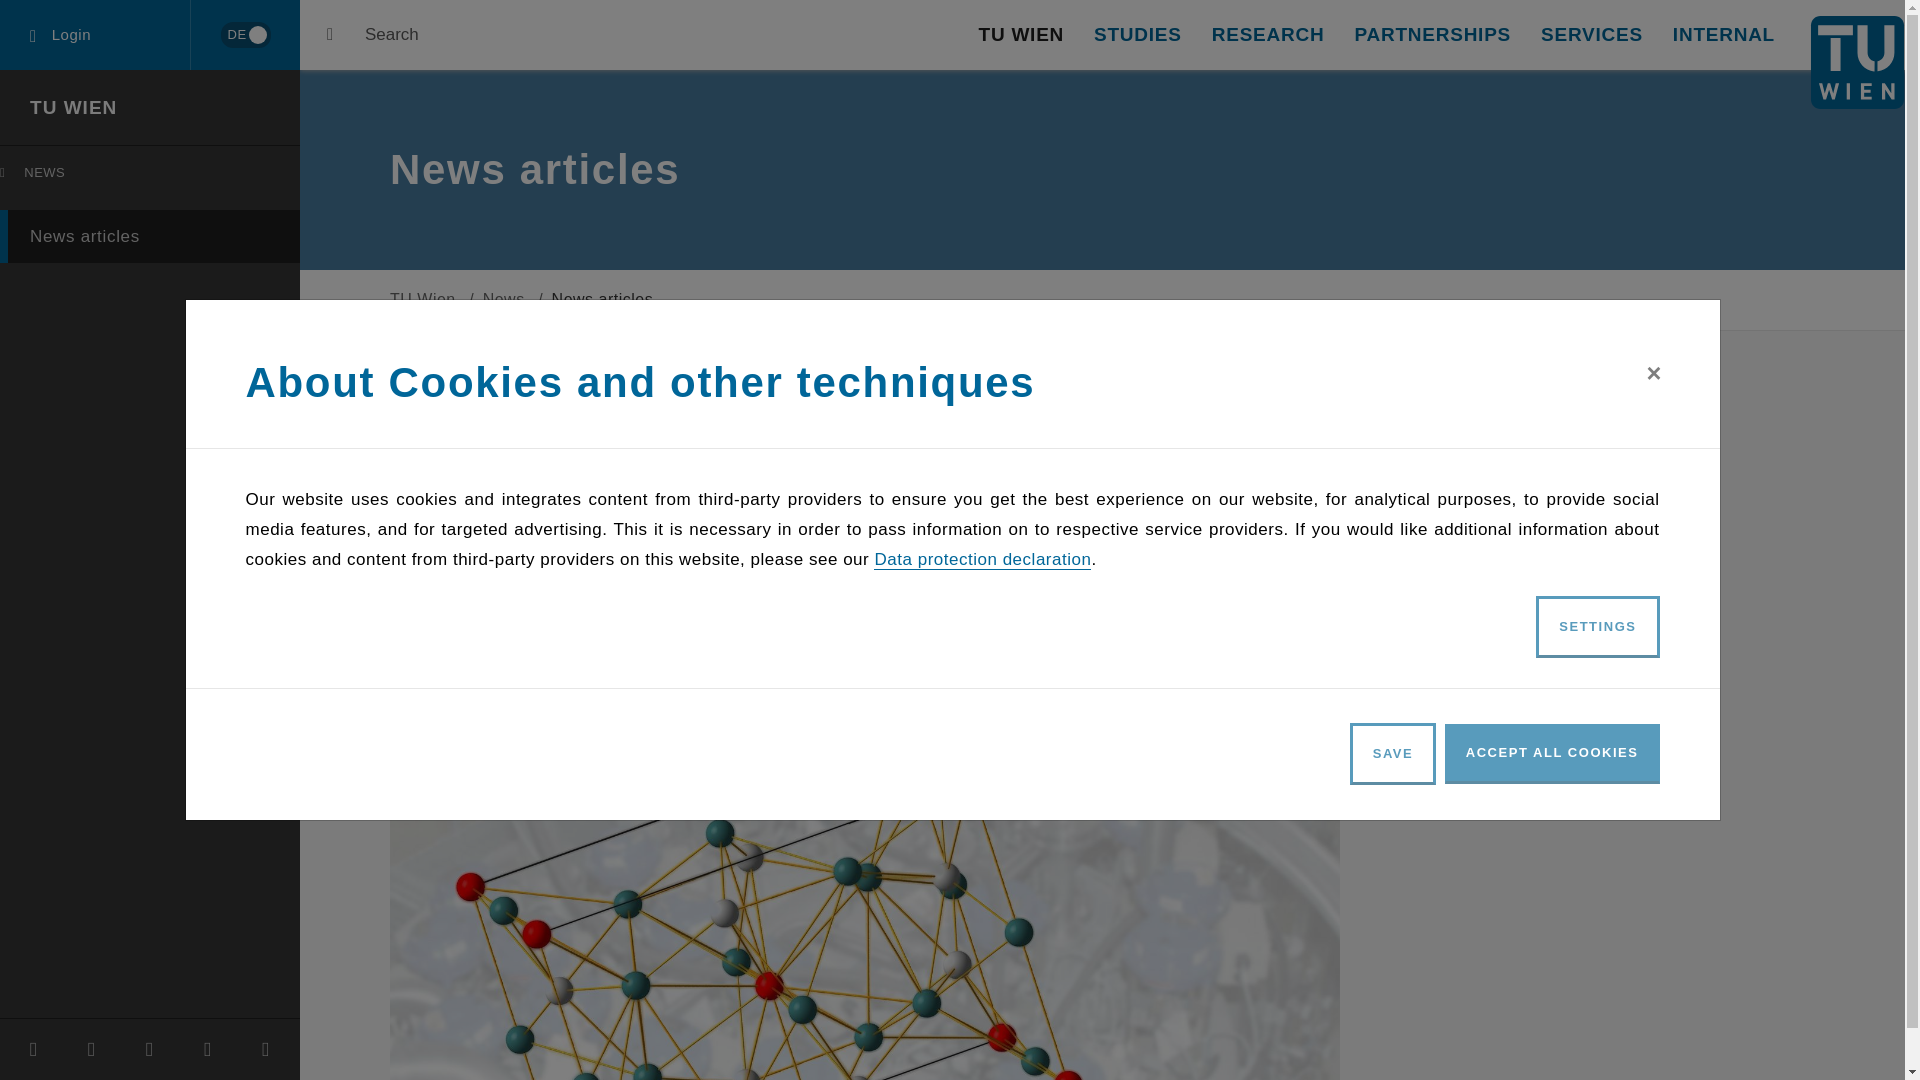  I want to click on TU WIEN, so click(1021, 35).